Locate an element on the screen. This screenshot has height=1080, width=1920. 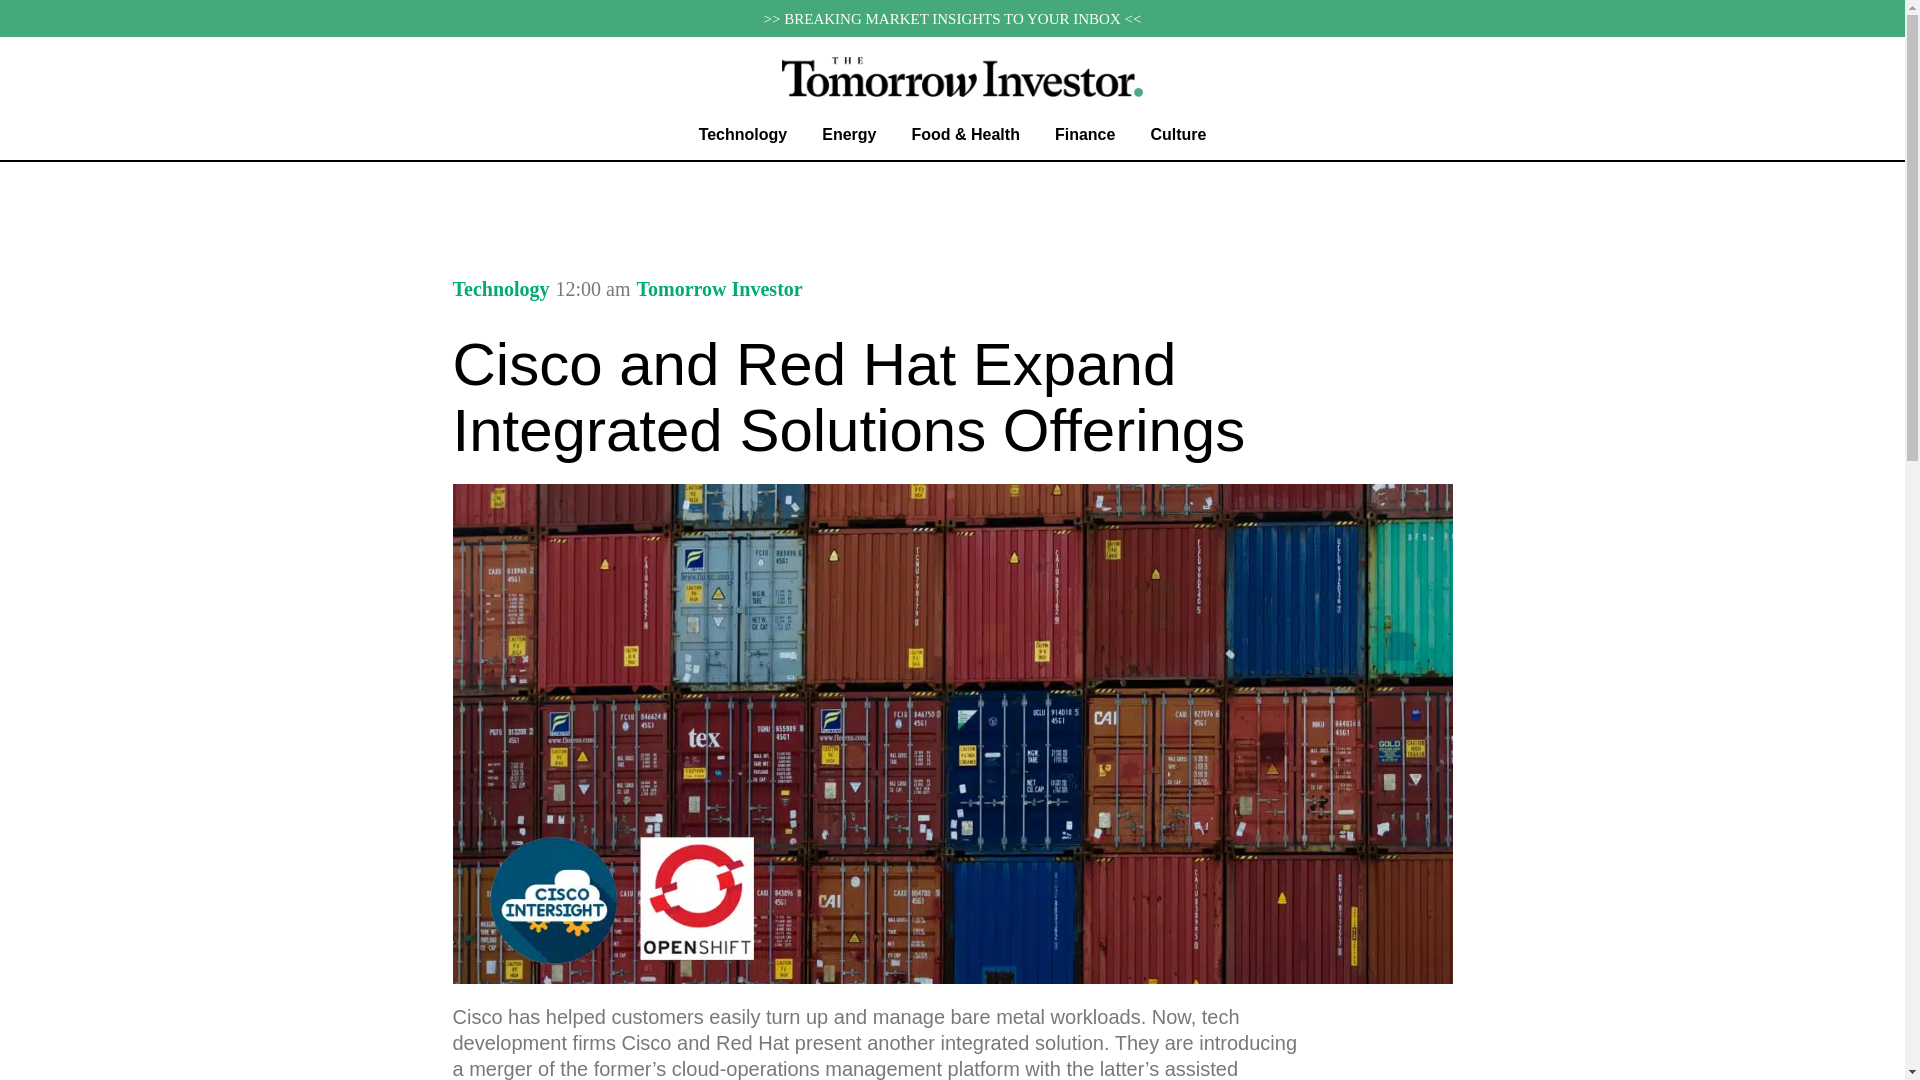
Technology is located at coordinates (742, 134).